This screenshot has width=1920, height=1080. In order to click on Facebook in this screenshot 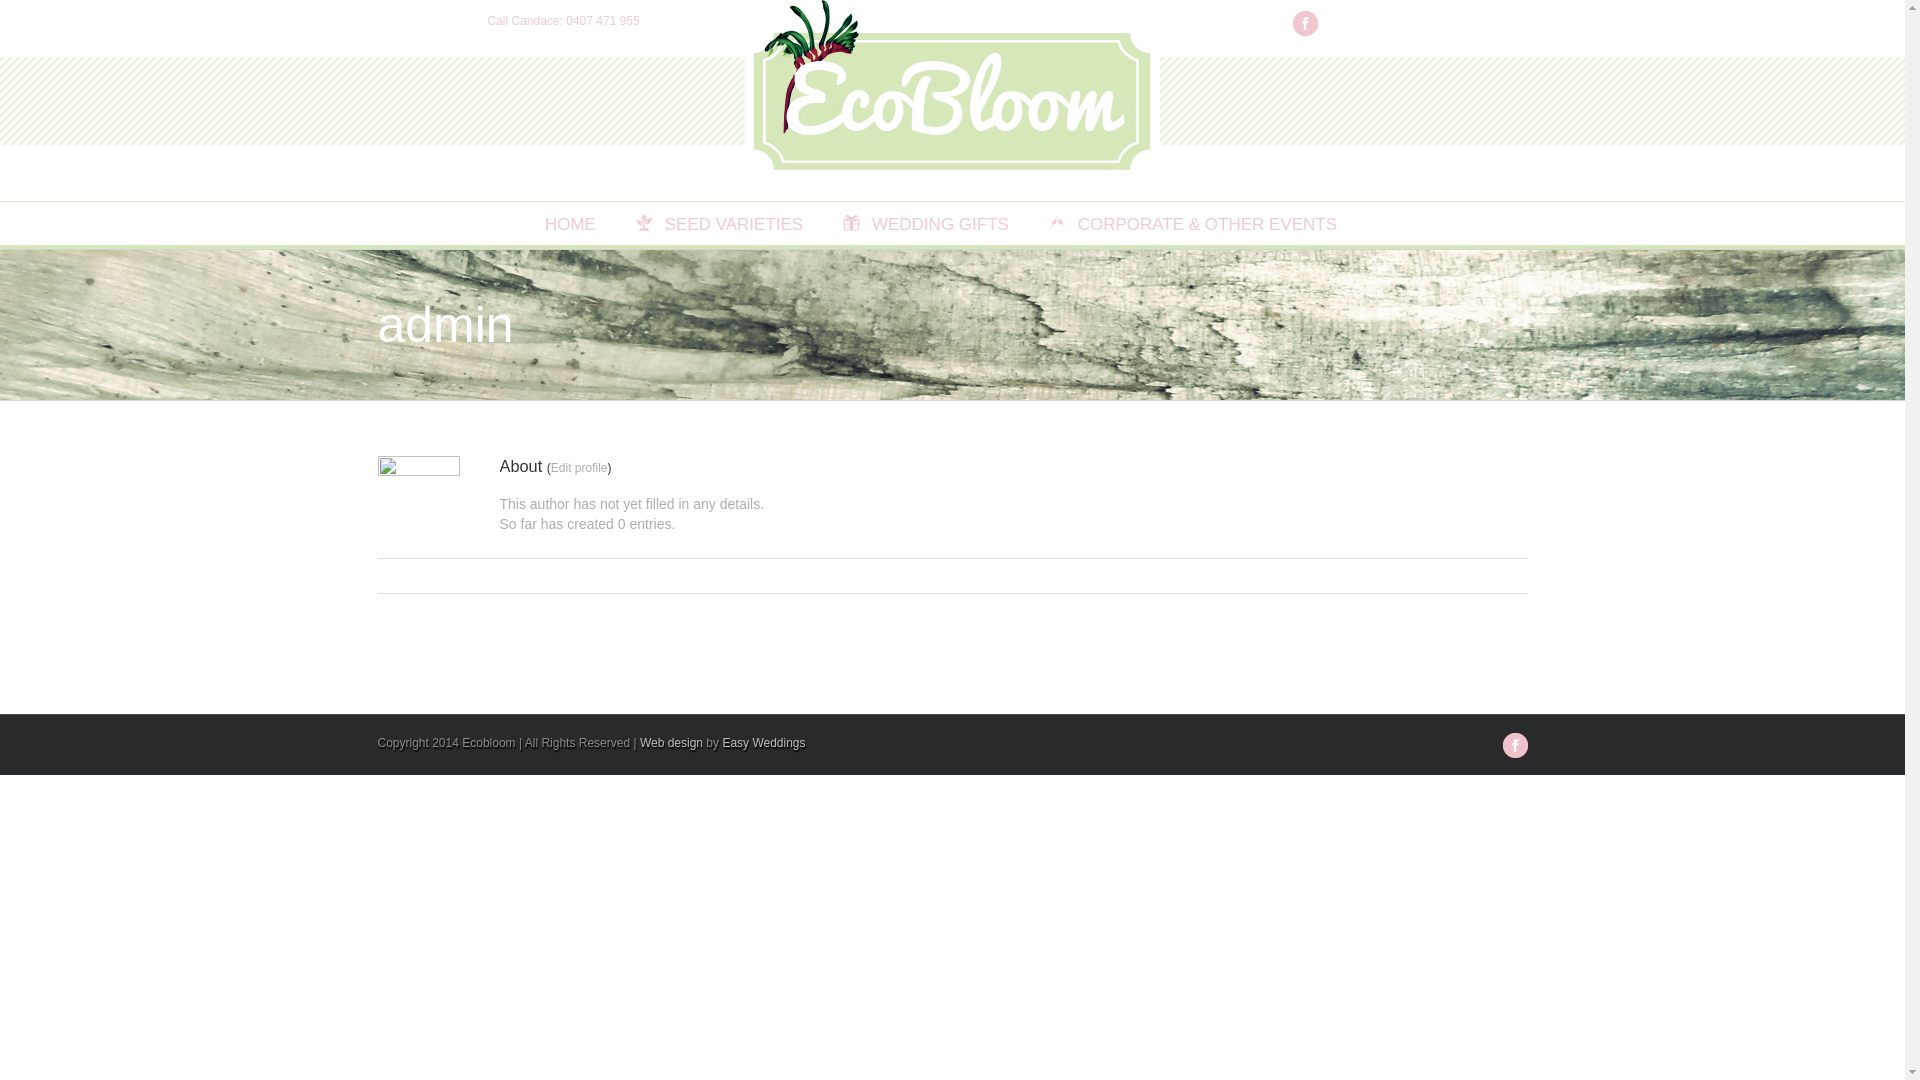, I will do `click(1514, 746)`.